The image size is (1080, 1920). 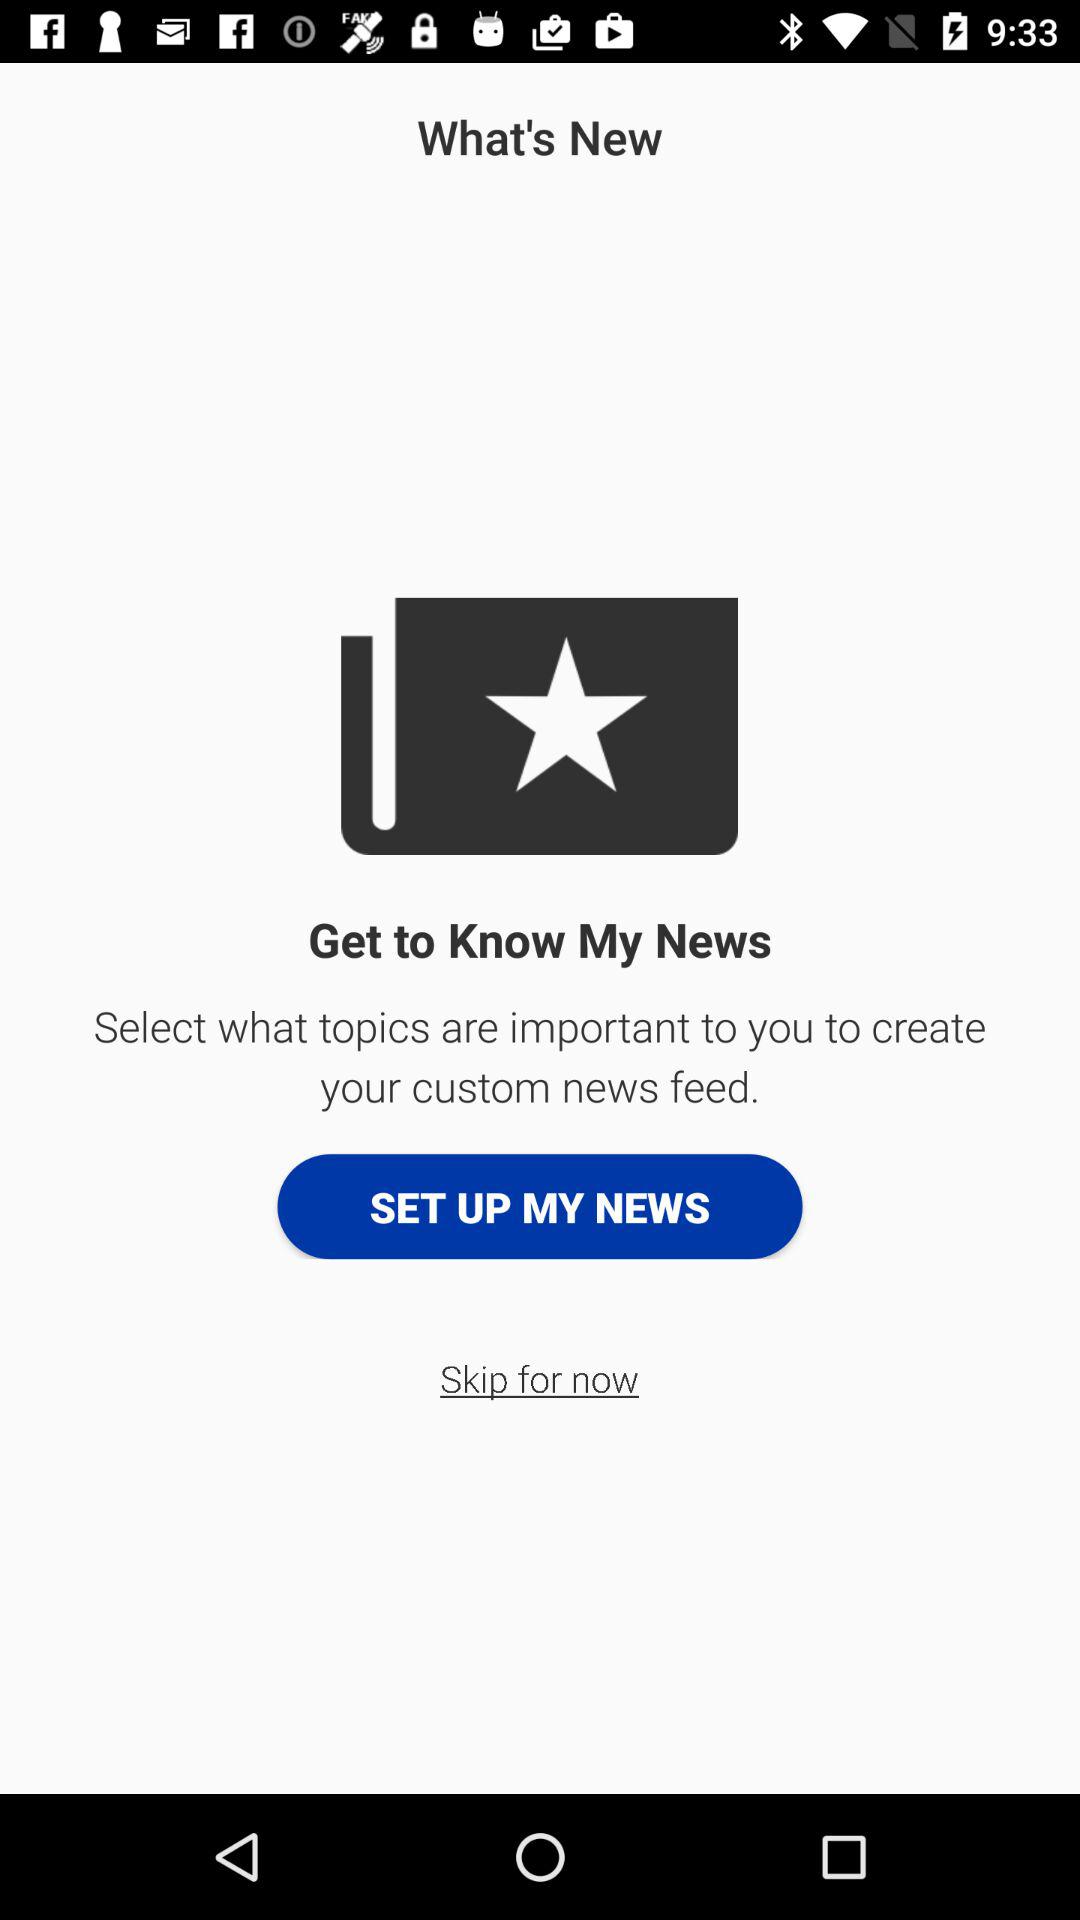 I want to click on open app above skip for now item, so click(x=540, y=1206).